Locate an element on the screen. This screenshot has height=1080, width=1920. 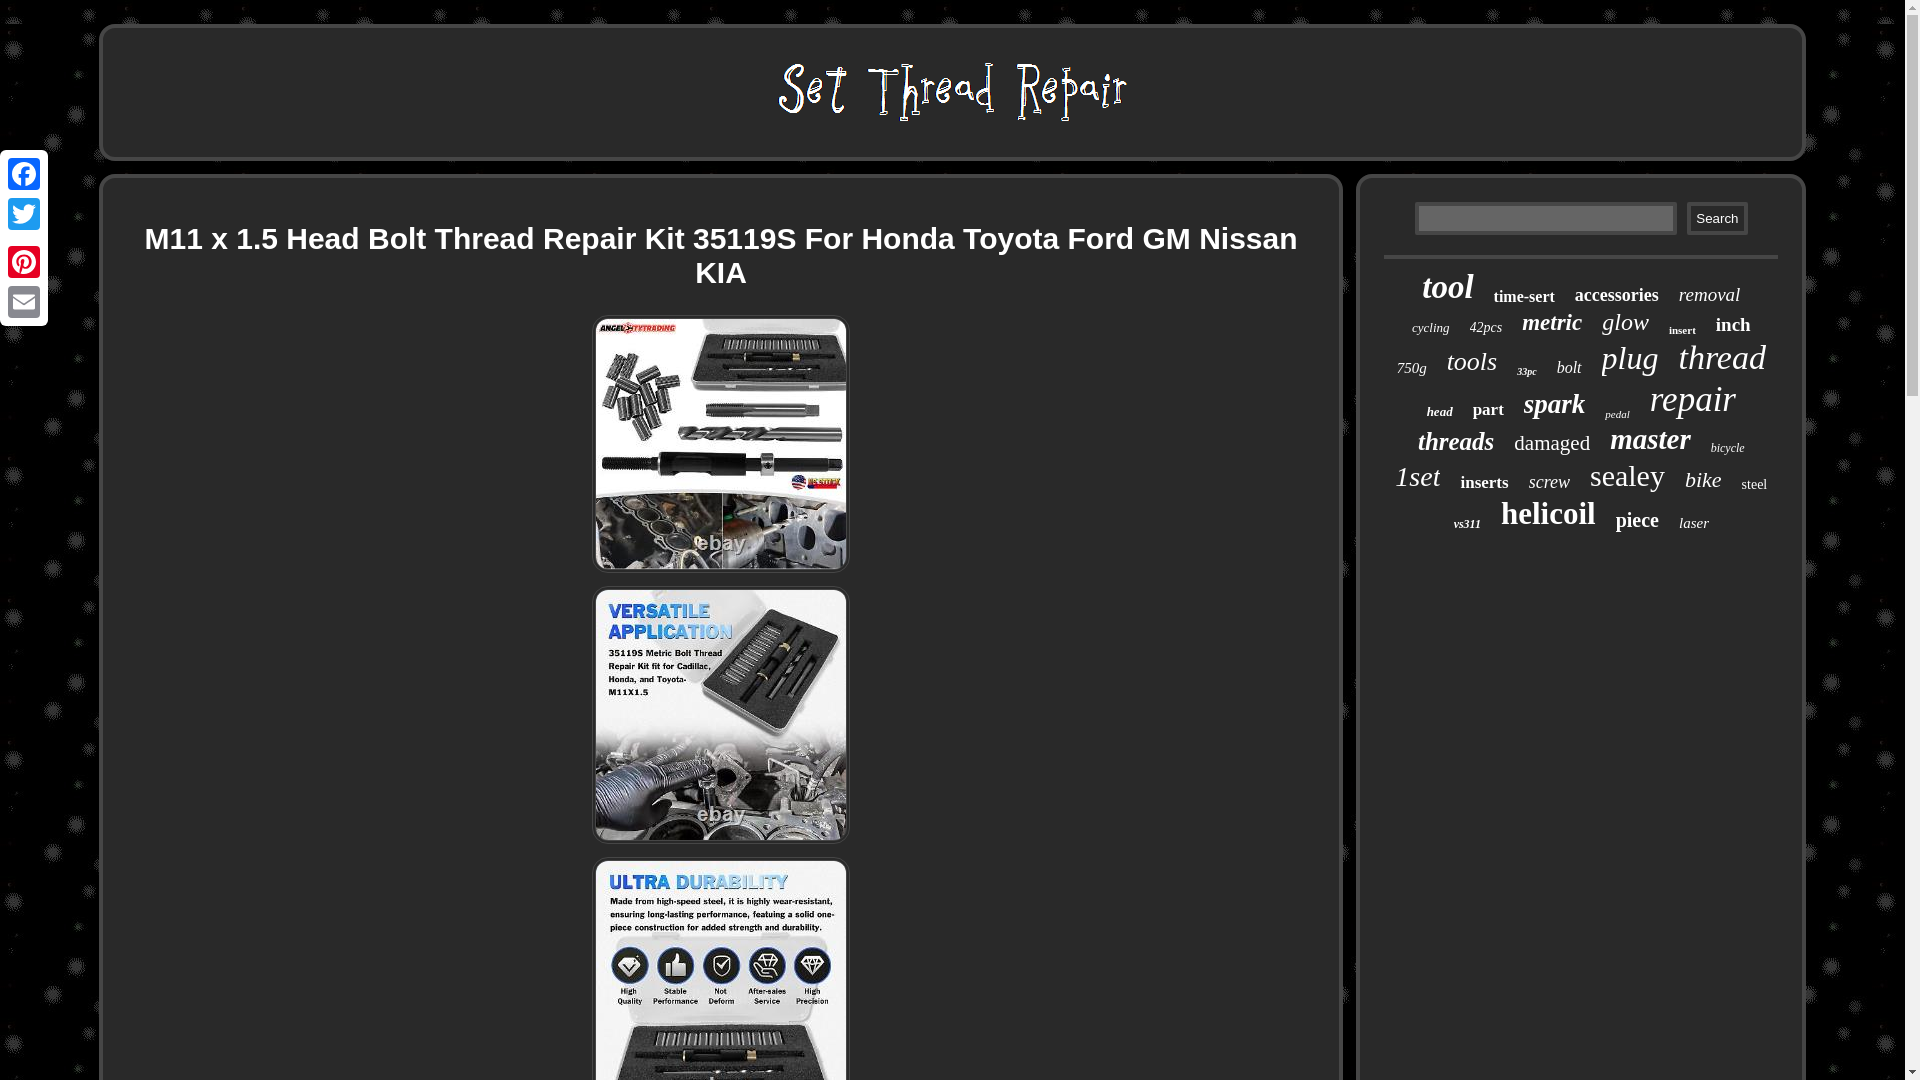
Facebook is located at coordinates (24, 174).